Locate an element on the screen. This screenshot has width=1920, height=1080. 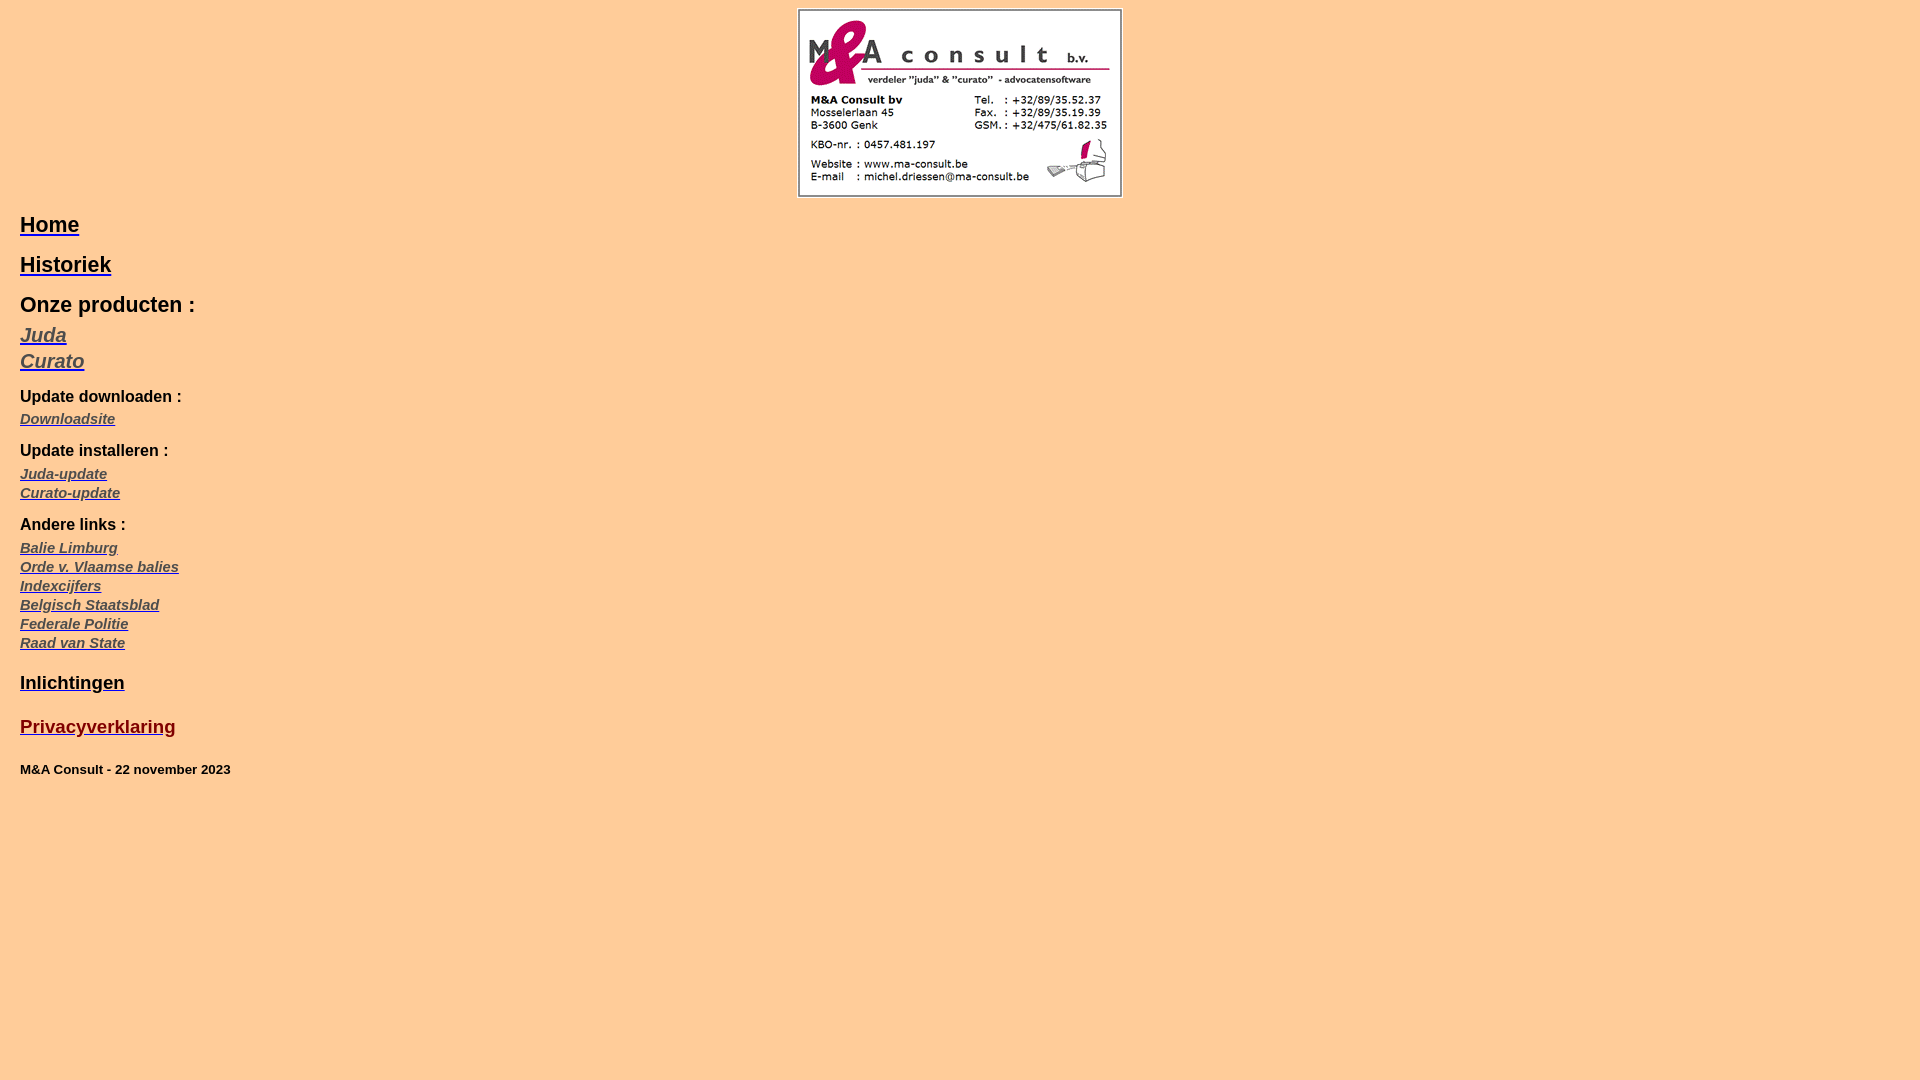
Privacyverklaring is located at coordinates (98, 726).